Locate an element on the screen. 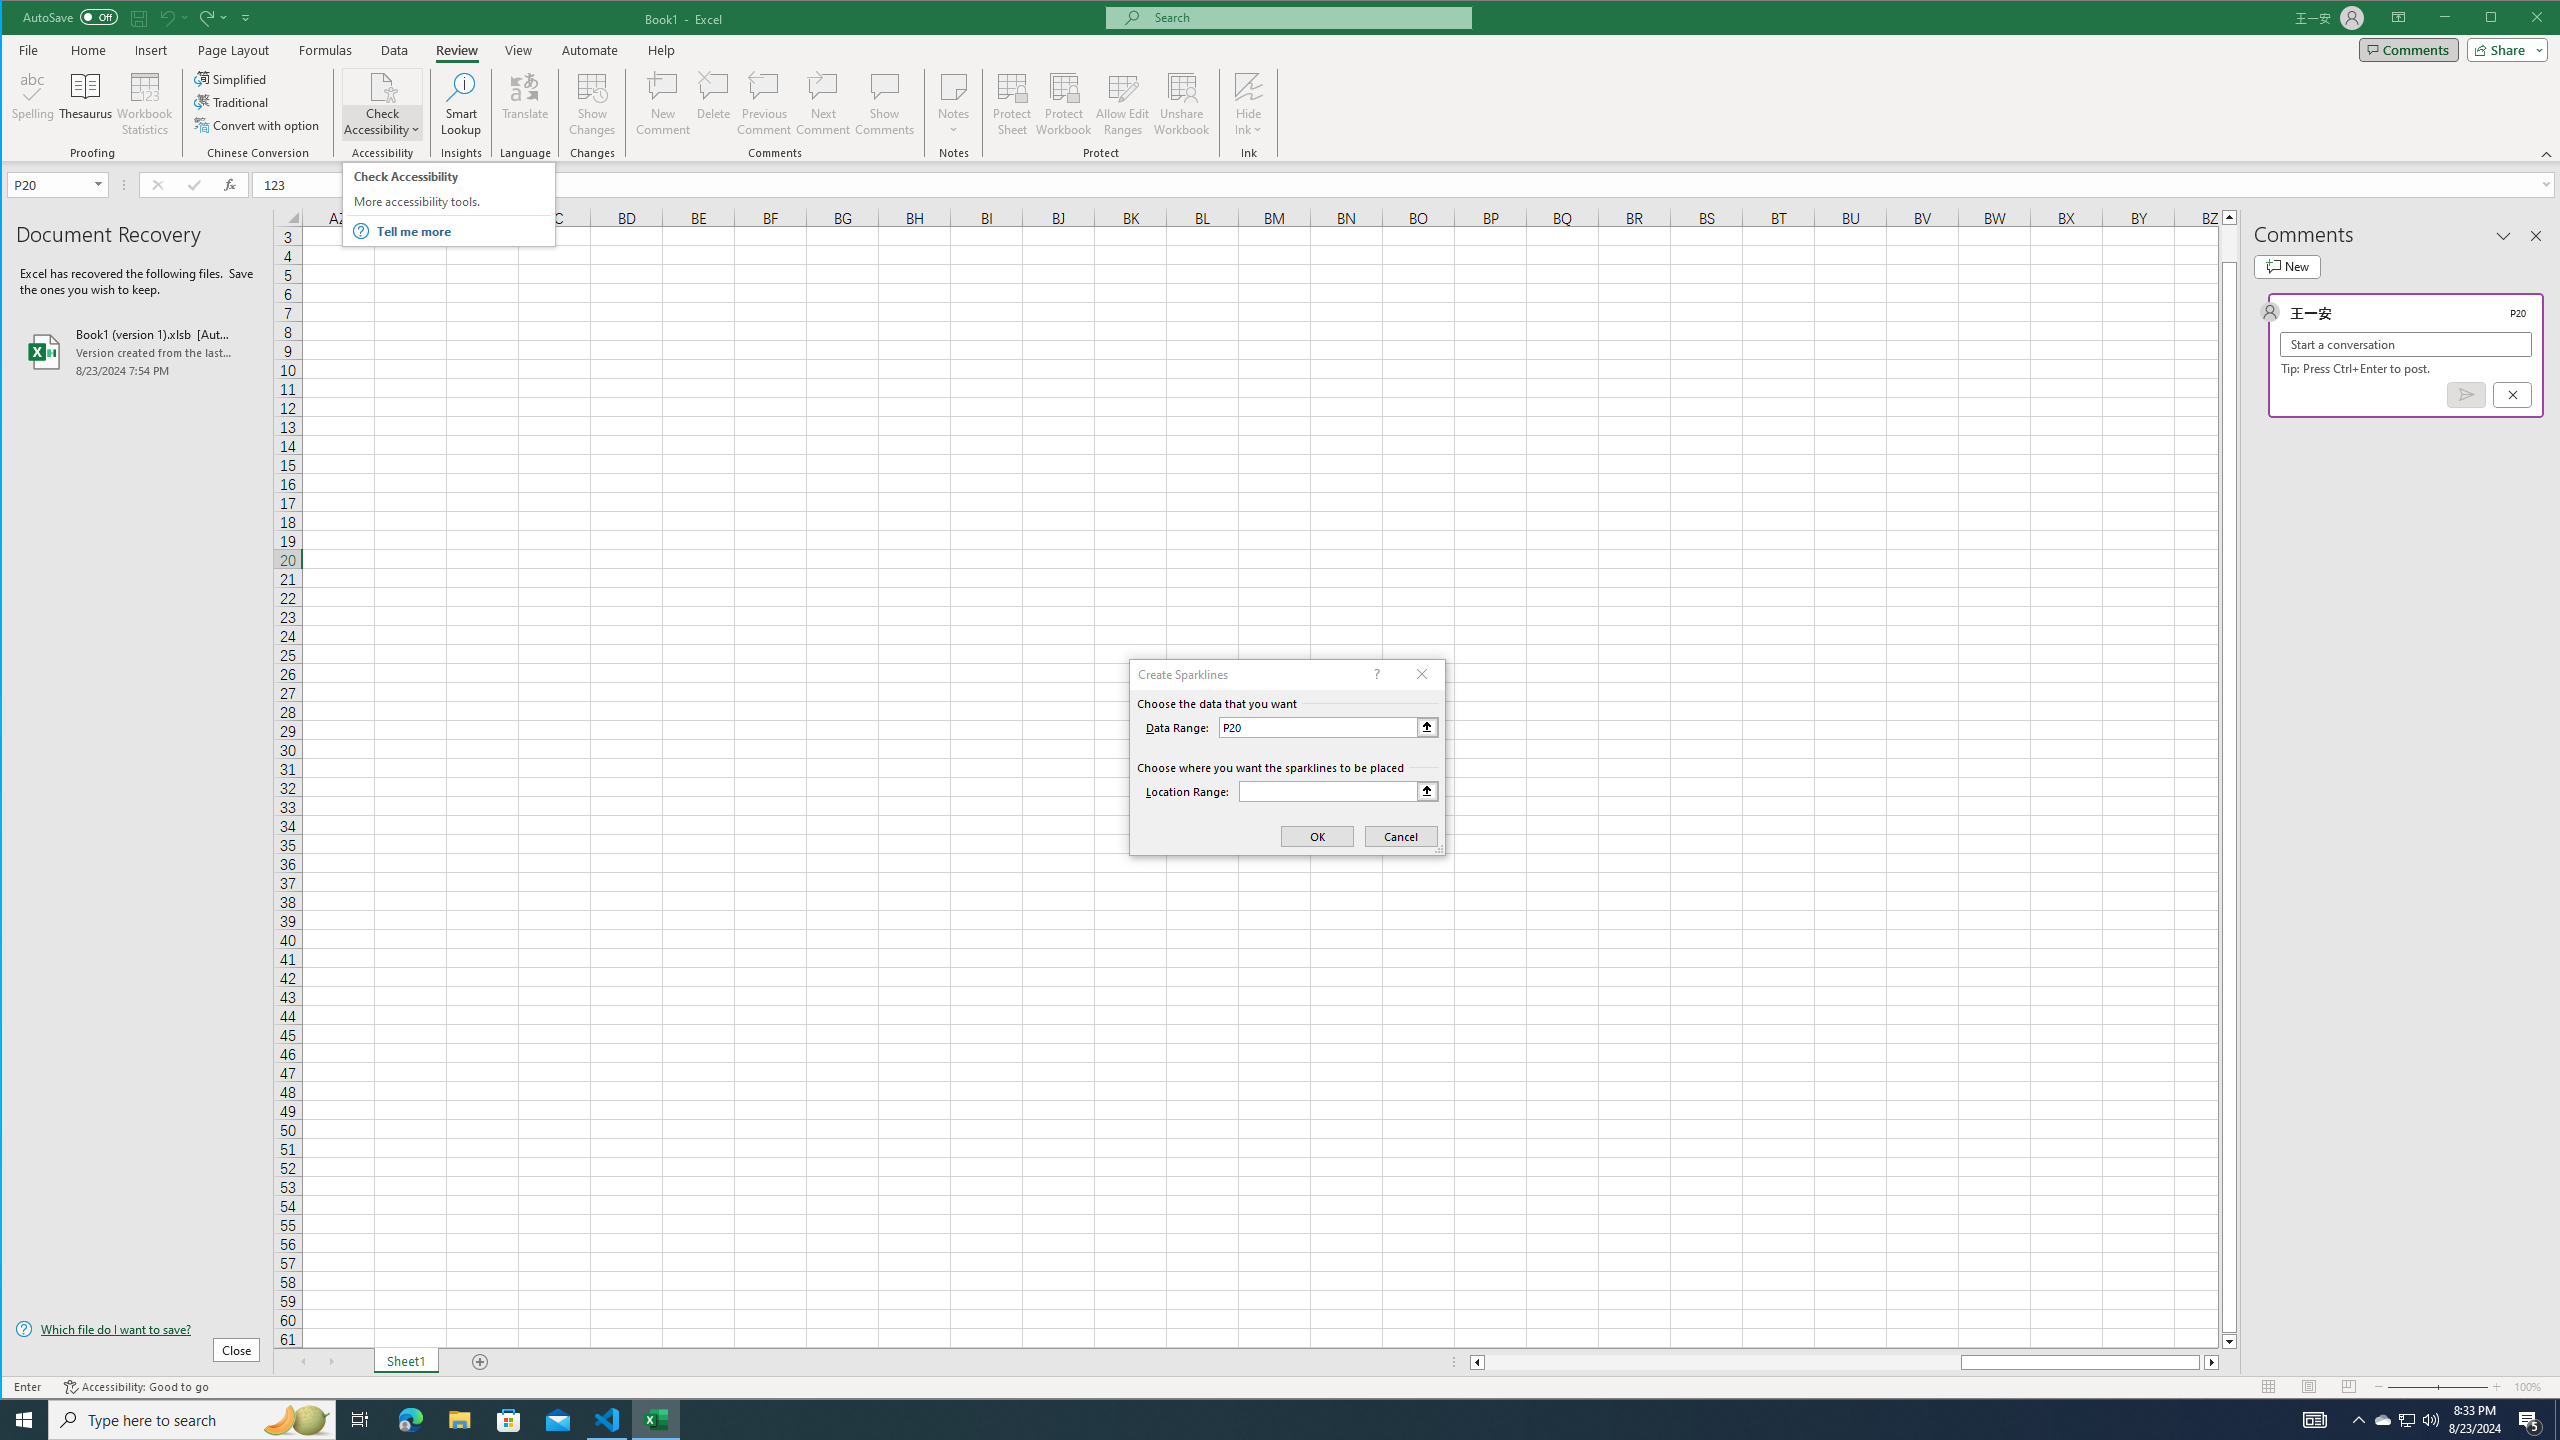 The image size is (2560, 1440). Allow Edit Ranges is located at coordinates (1122, 104).